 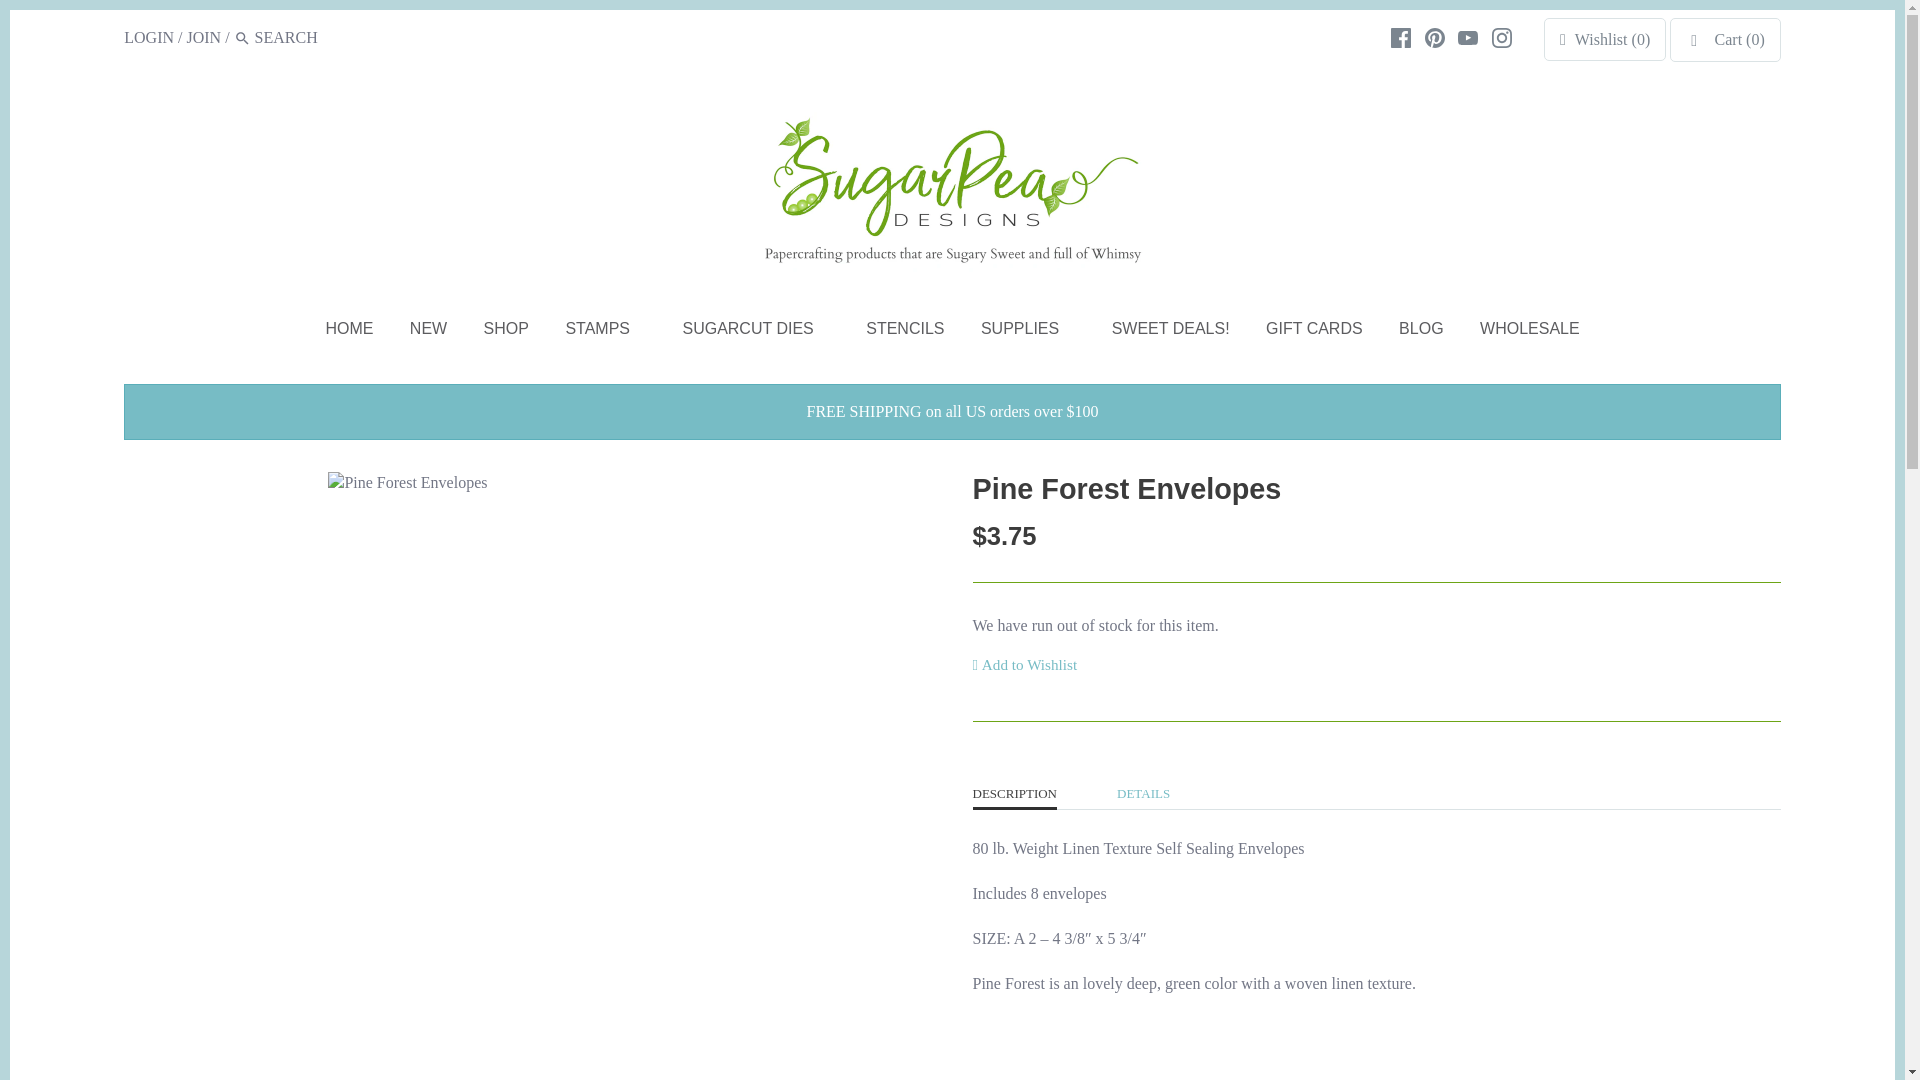 What do you see at coordinates (428, 332) in the screenshot?
I see `NEW` at bounding box center [428, 332].